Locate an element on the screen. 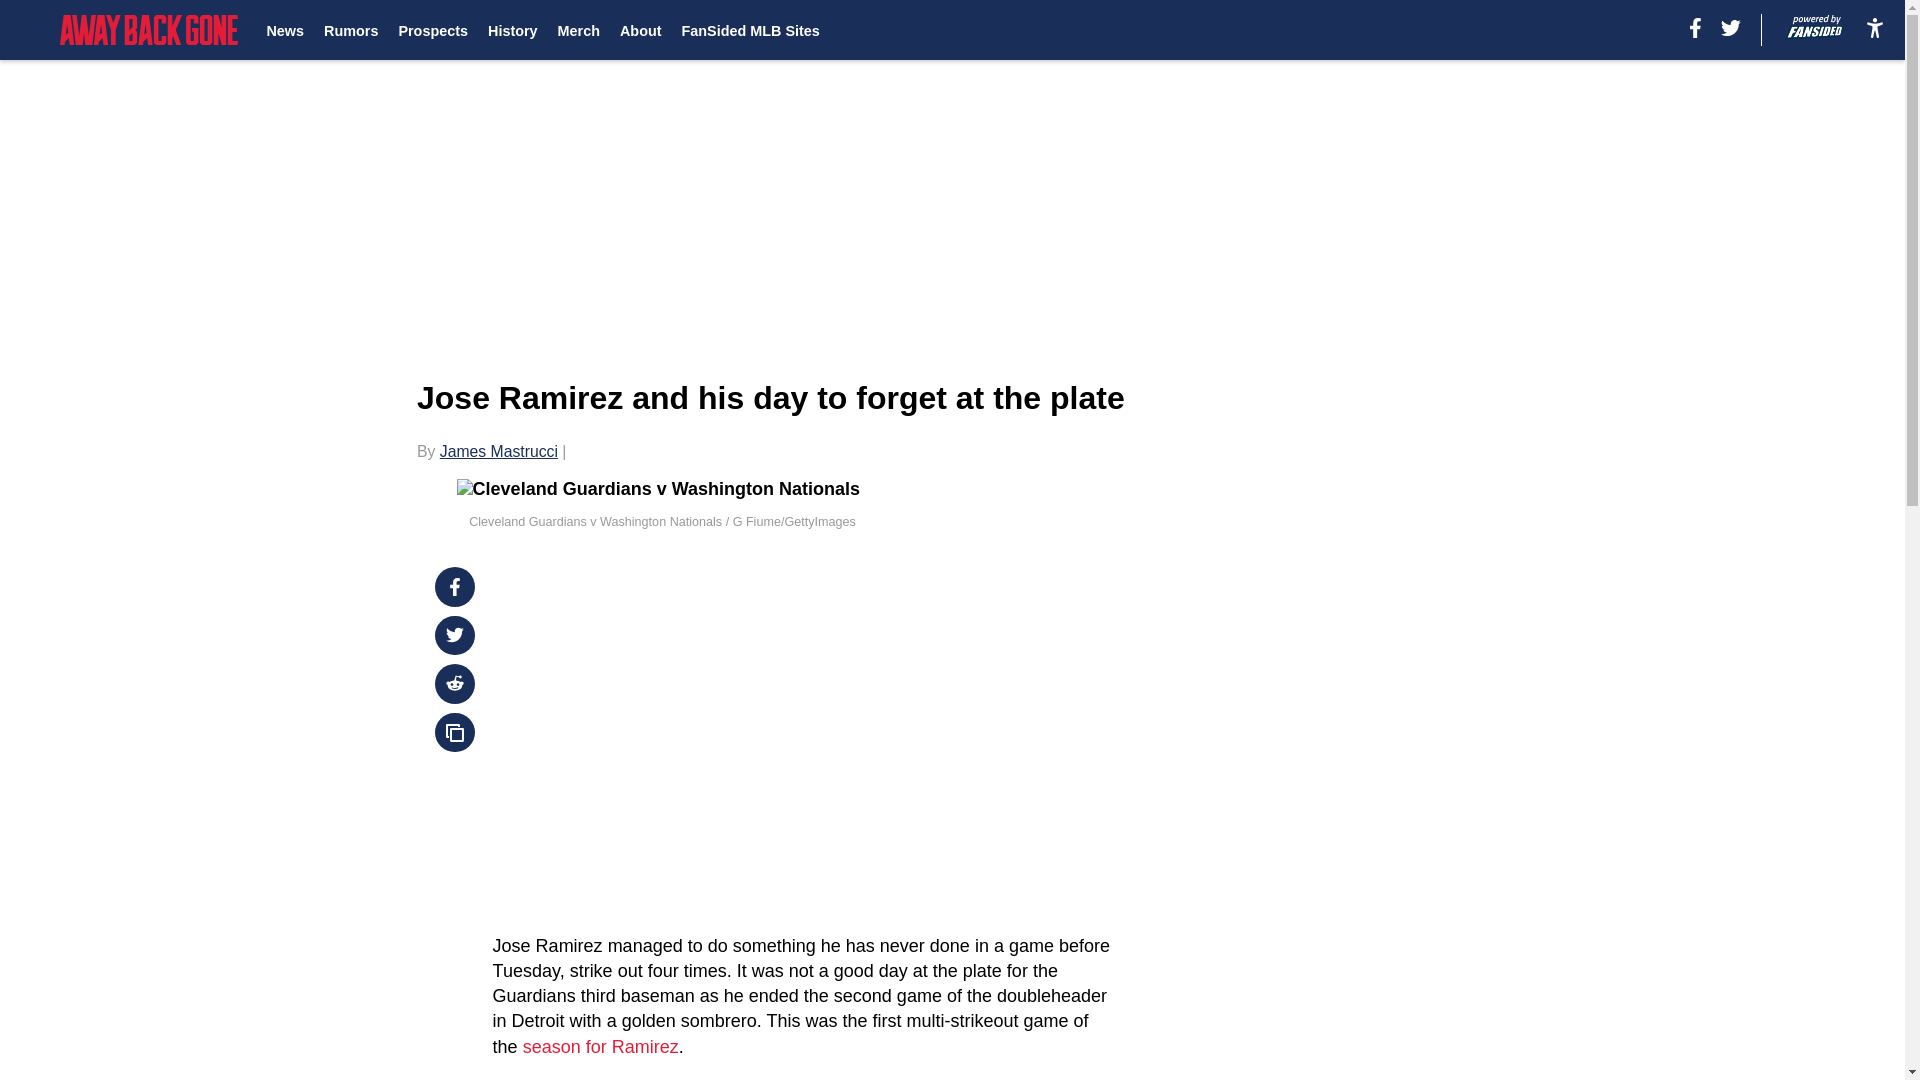  Prospects is located at coordinates (432, 30).